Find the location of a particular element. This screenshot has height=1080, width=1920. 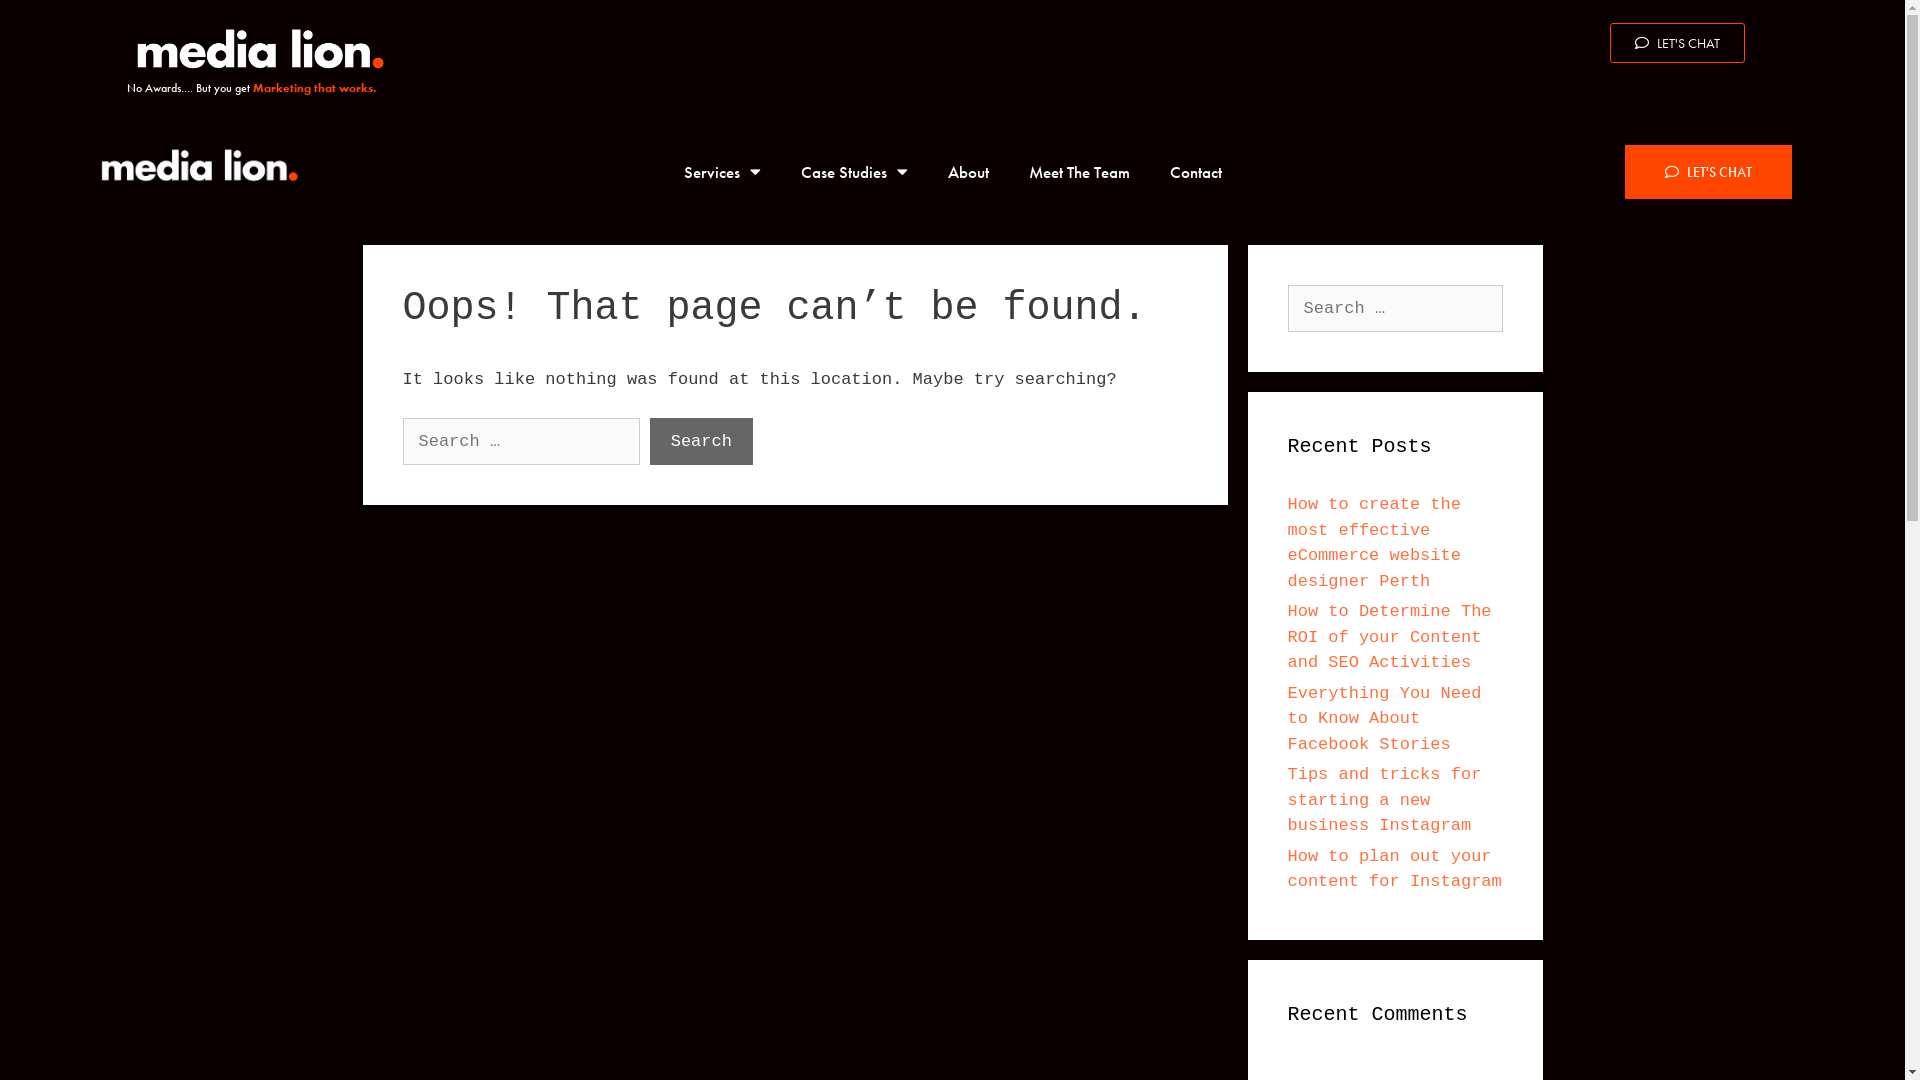

Meet The Team is located at coordinates (1078, 172).